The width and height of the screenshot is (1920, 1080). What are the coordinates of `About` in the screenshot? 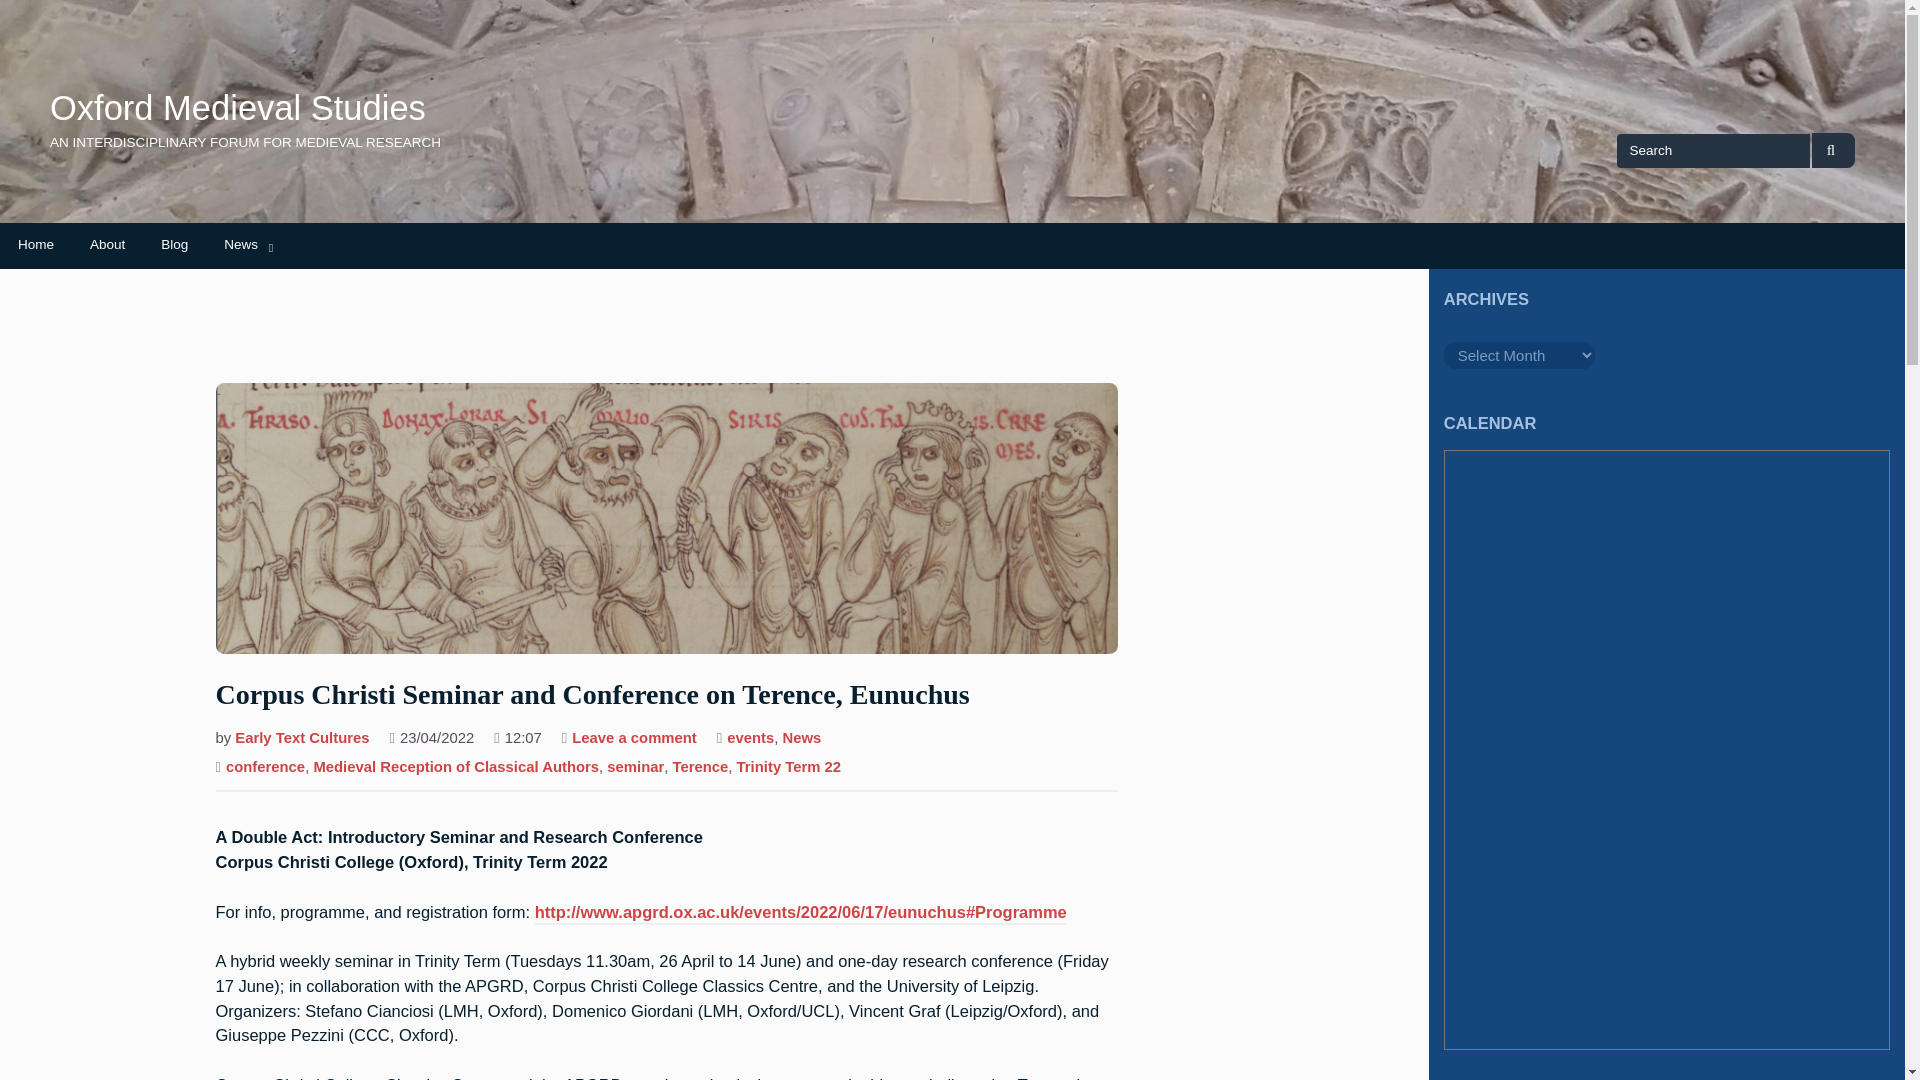 It's located at (107, 244).